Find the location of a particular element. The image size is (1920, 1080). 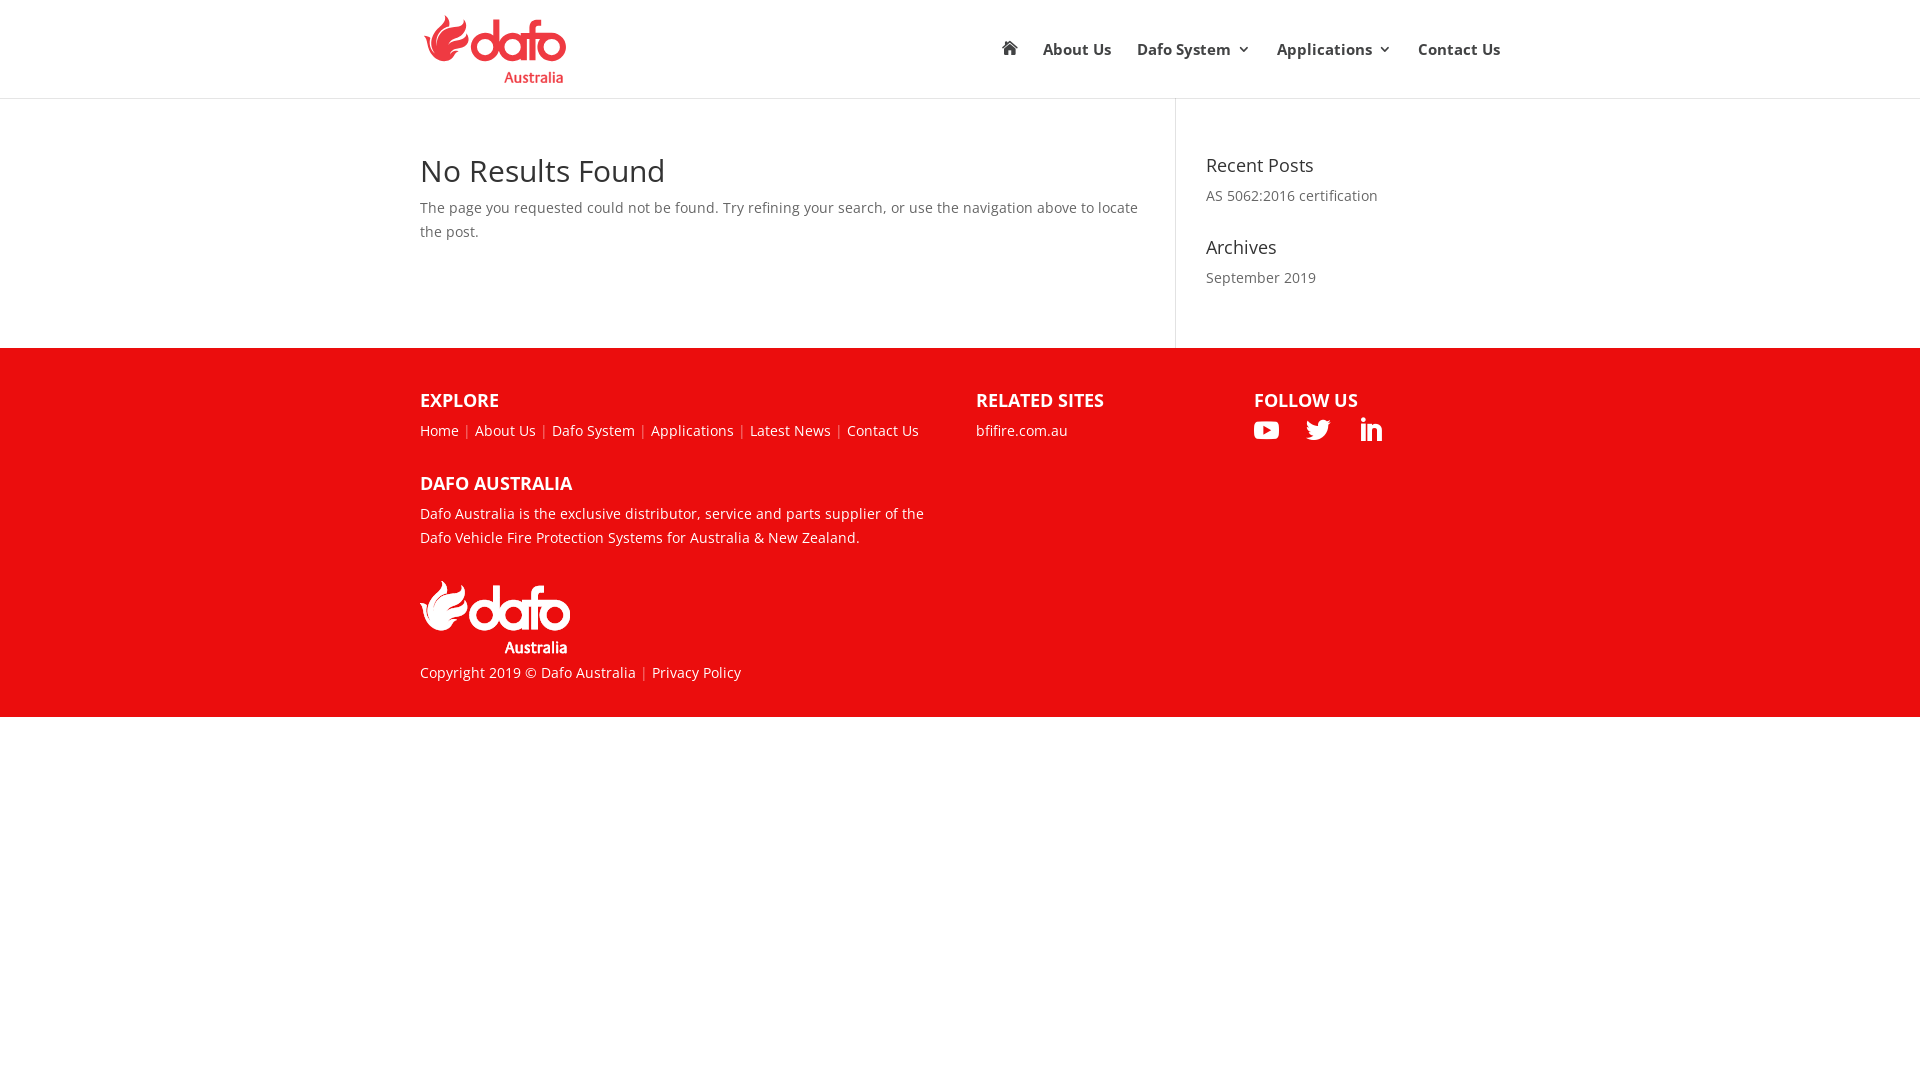

AS 5062:2016 certification is located at coordinates (1292, 196).